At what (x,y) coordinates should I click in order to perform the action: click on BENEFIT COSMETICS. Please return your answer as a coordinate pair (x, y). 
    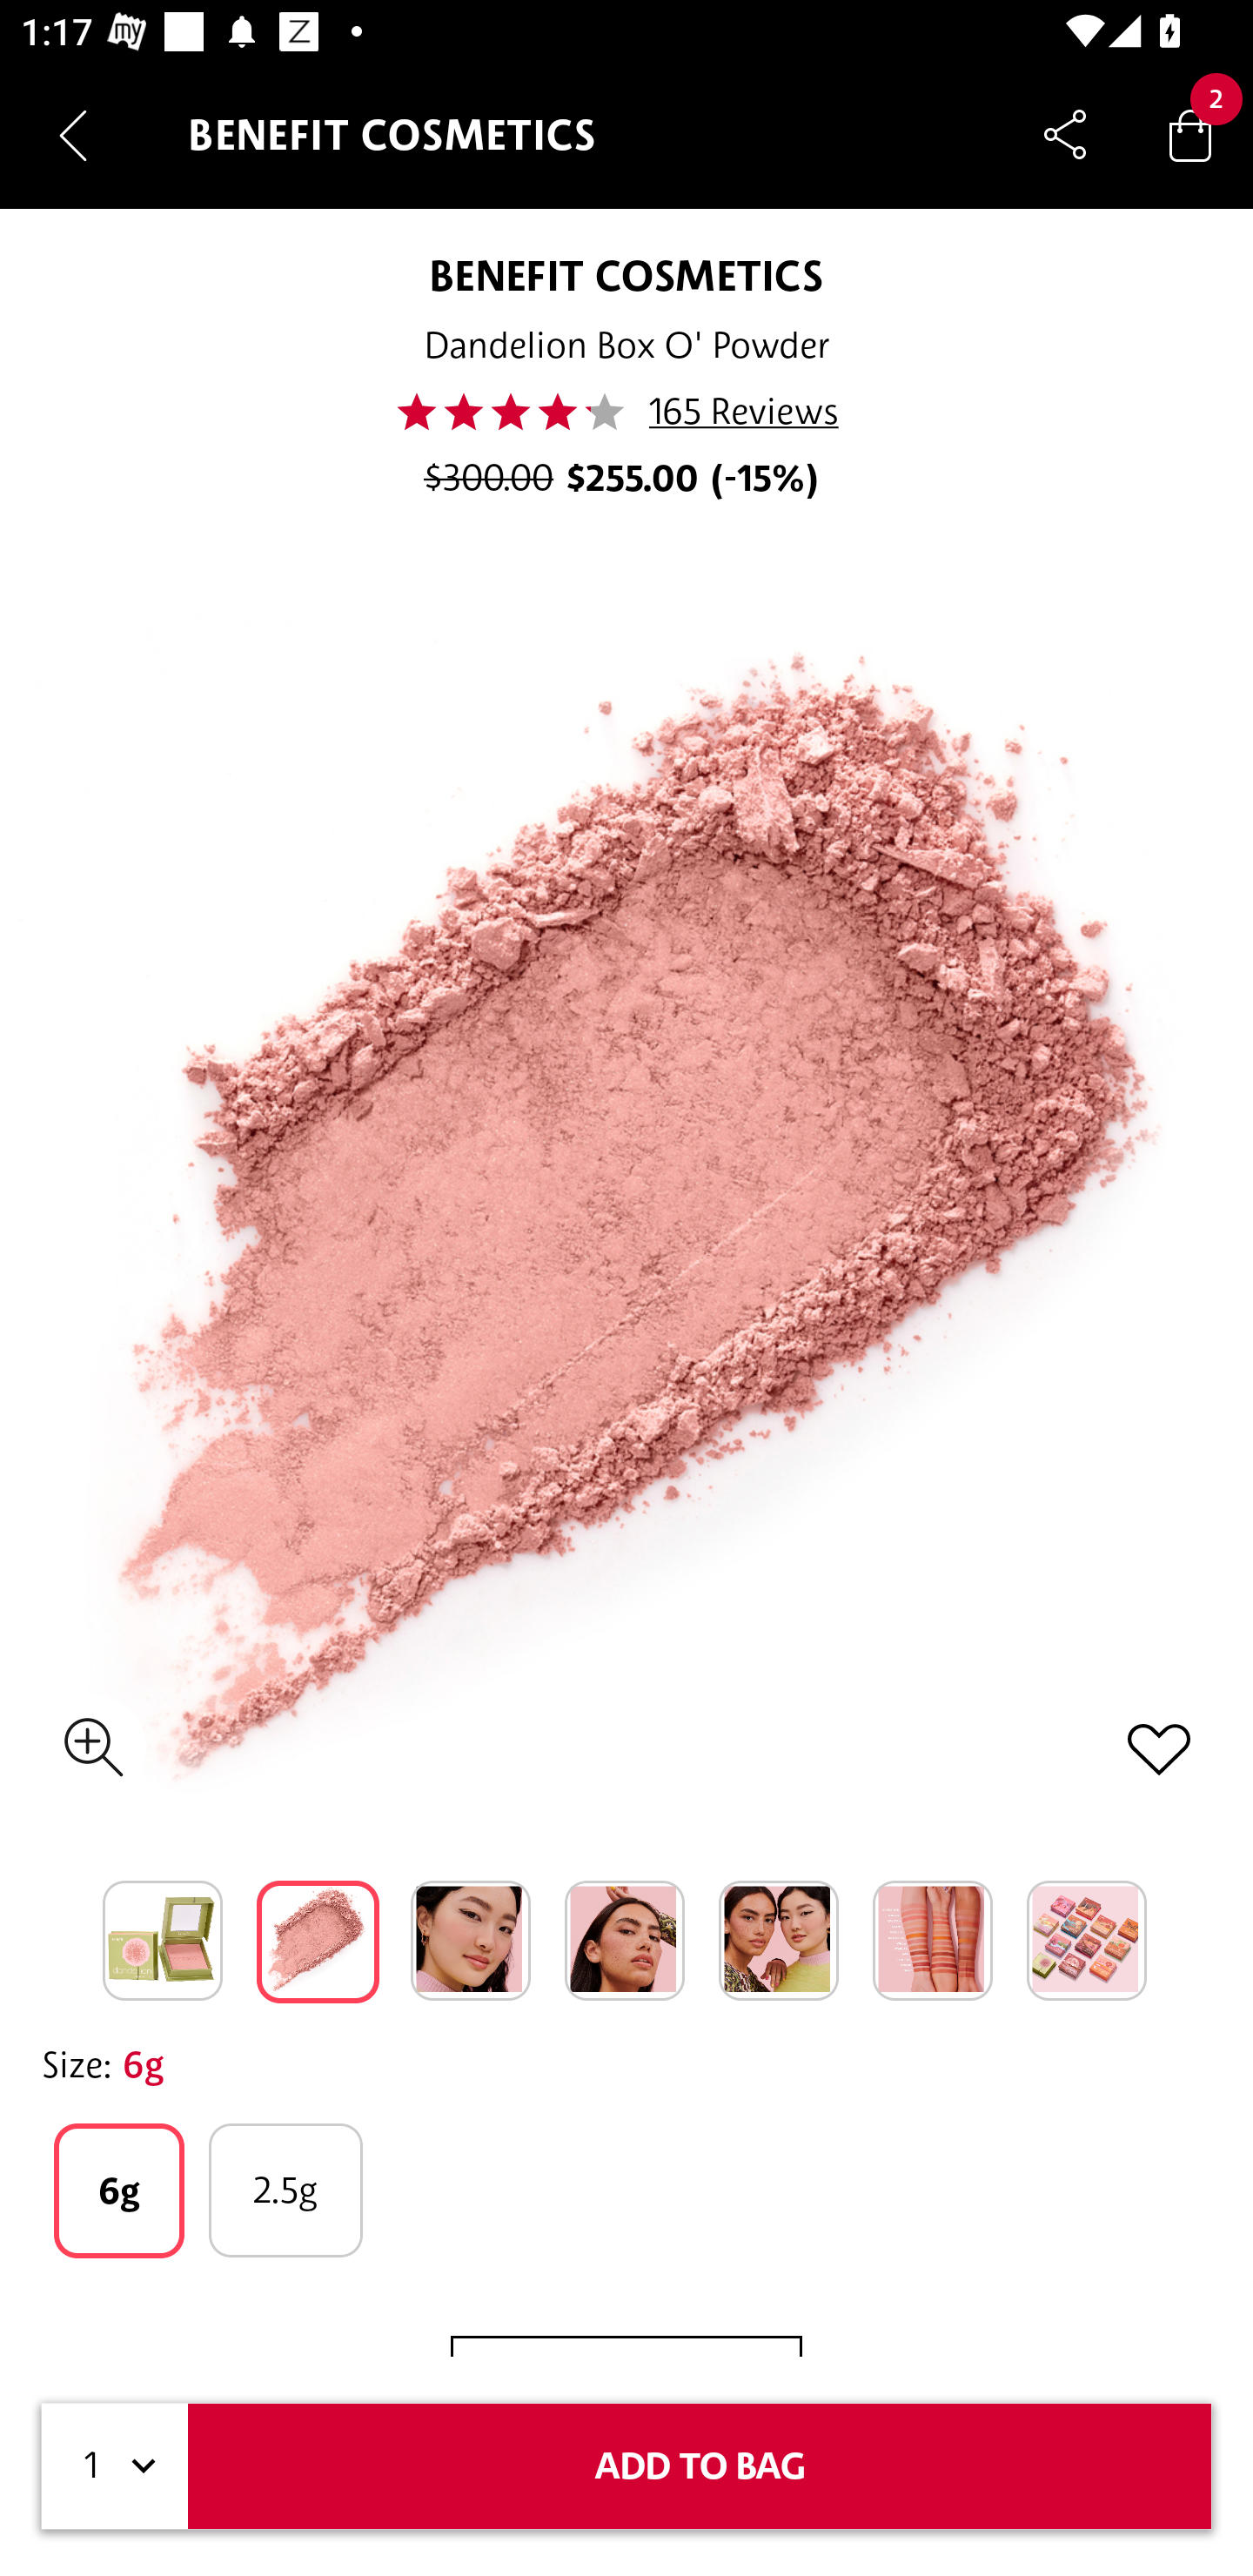
    Looking at the image, I should click on (626, 275).